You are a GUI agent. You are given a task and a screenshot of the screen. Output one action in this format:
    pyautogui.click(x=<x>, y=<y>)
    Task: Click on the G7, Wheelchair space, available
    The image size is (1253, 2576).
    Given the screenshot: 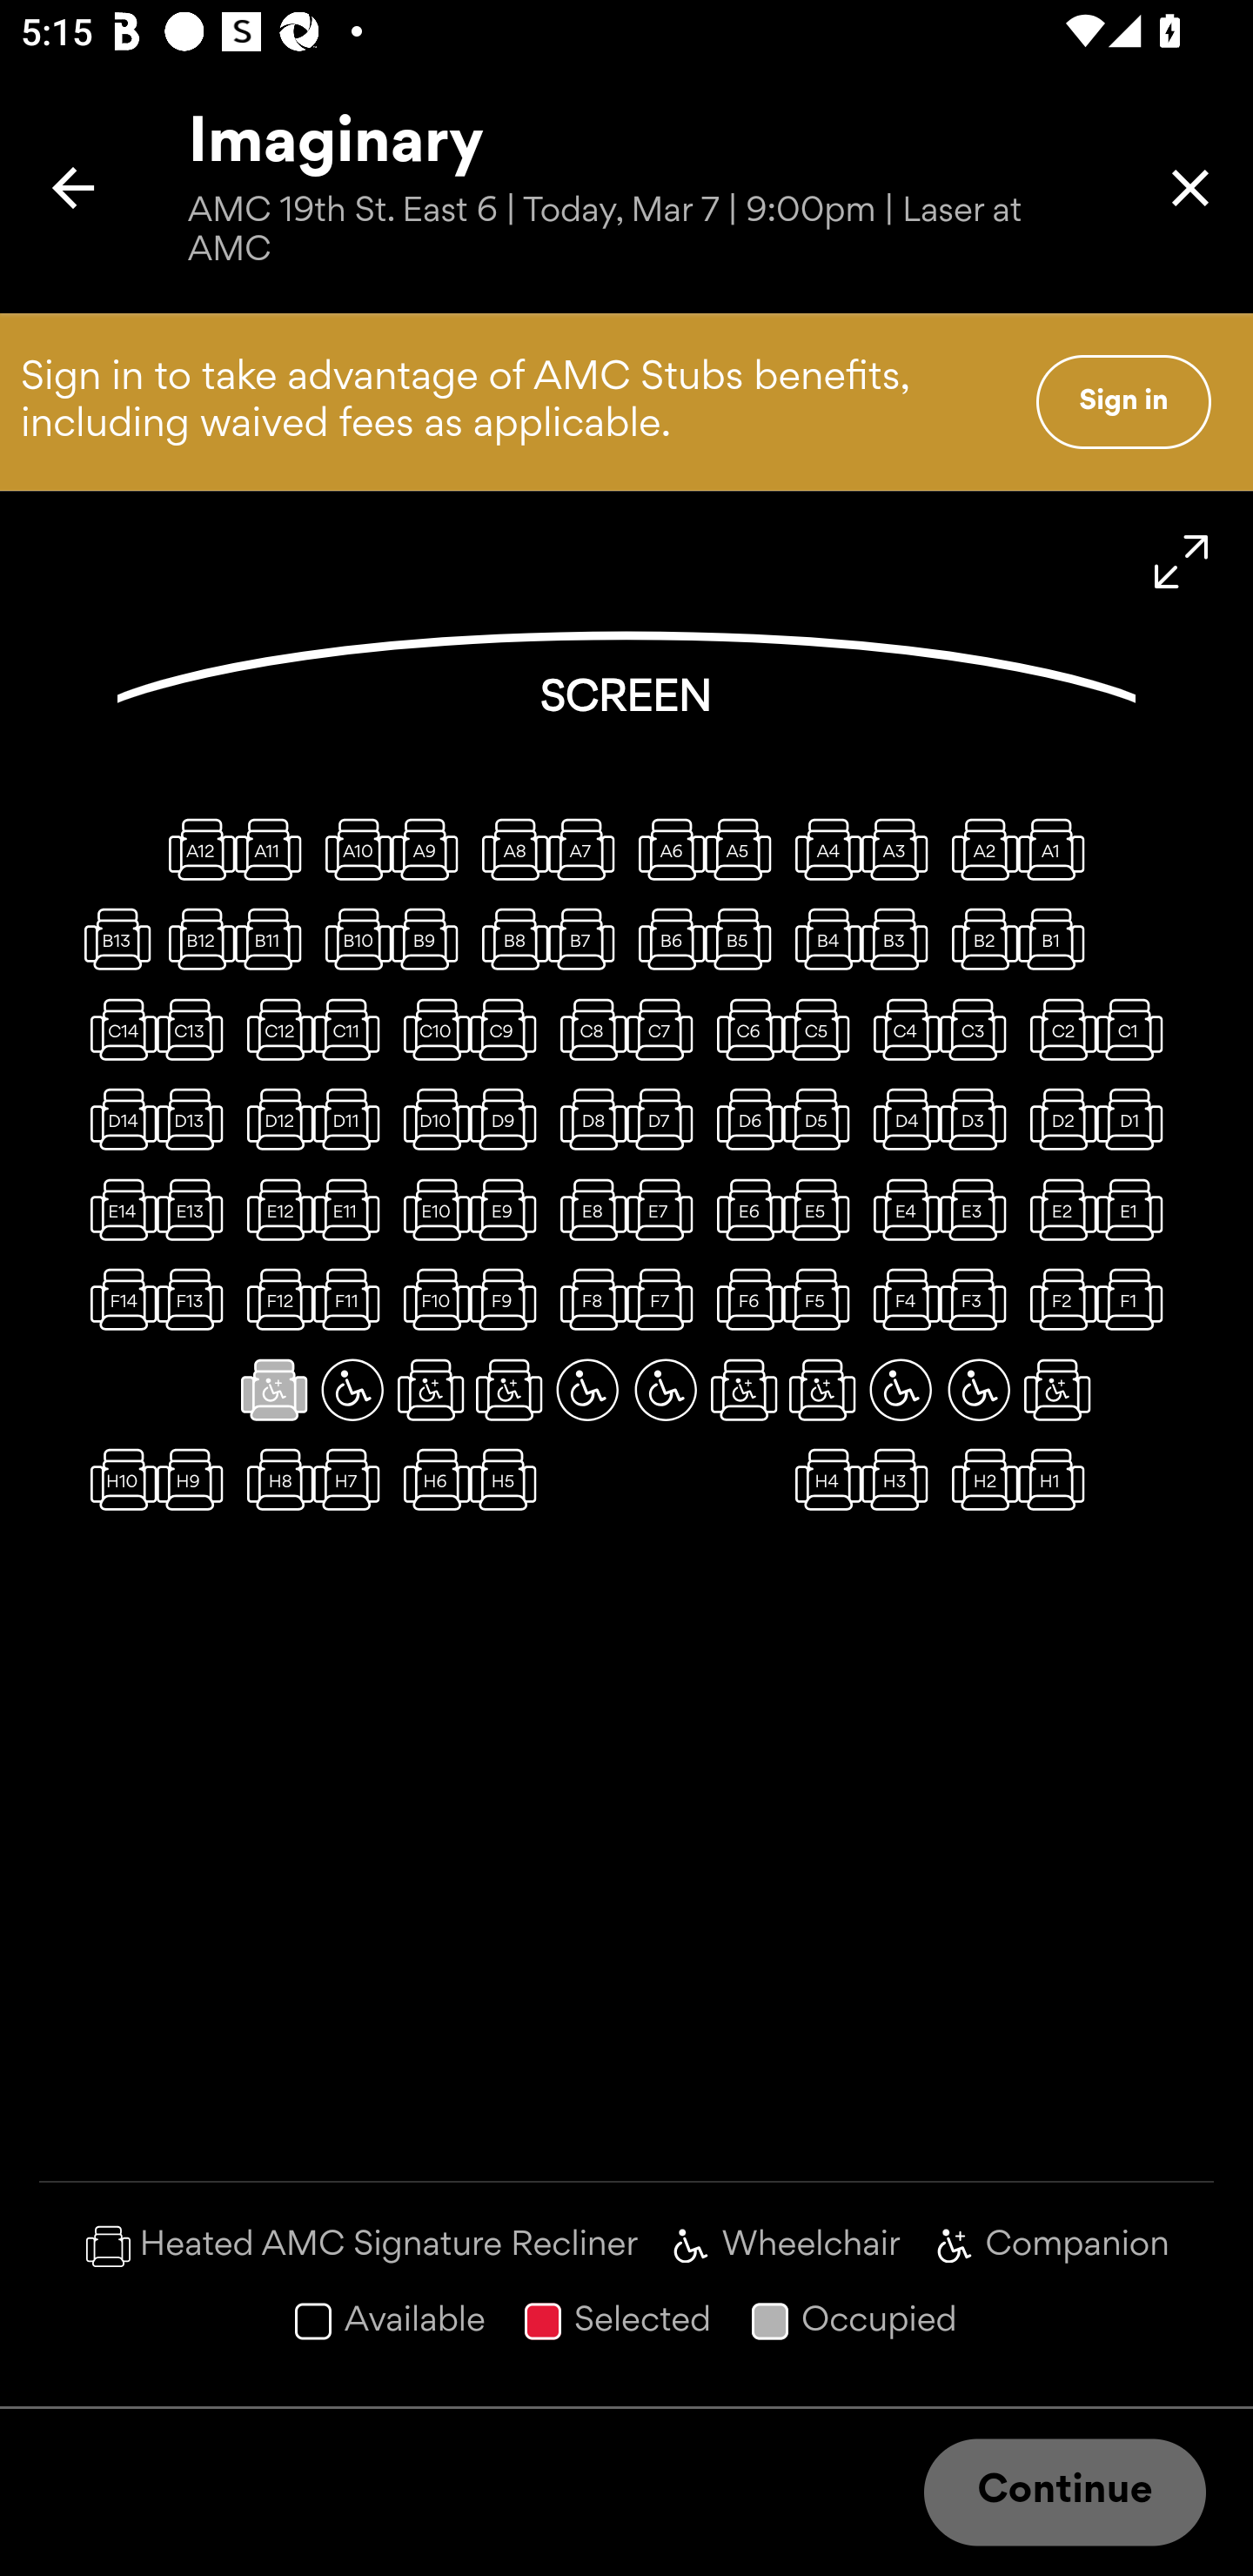 What is the action you would take?
    pyautogui.click(x=587, y=1389)
    